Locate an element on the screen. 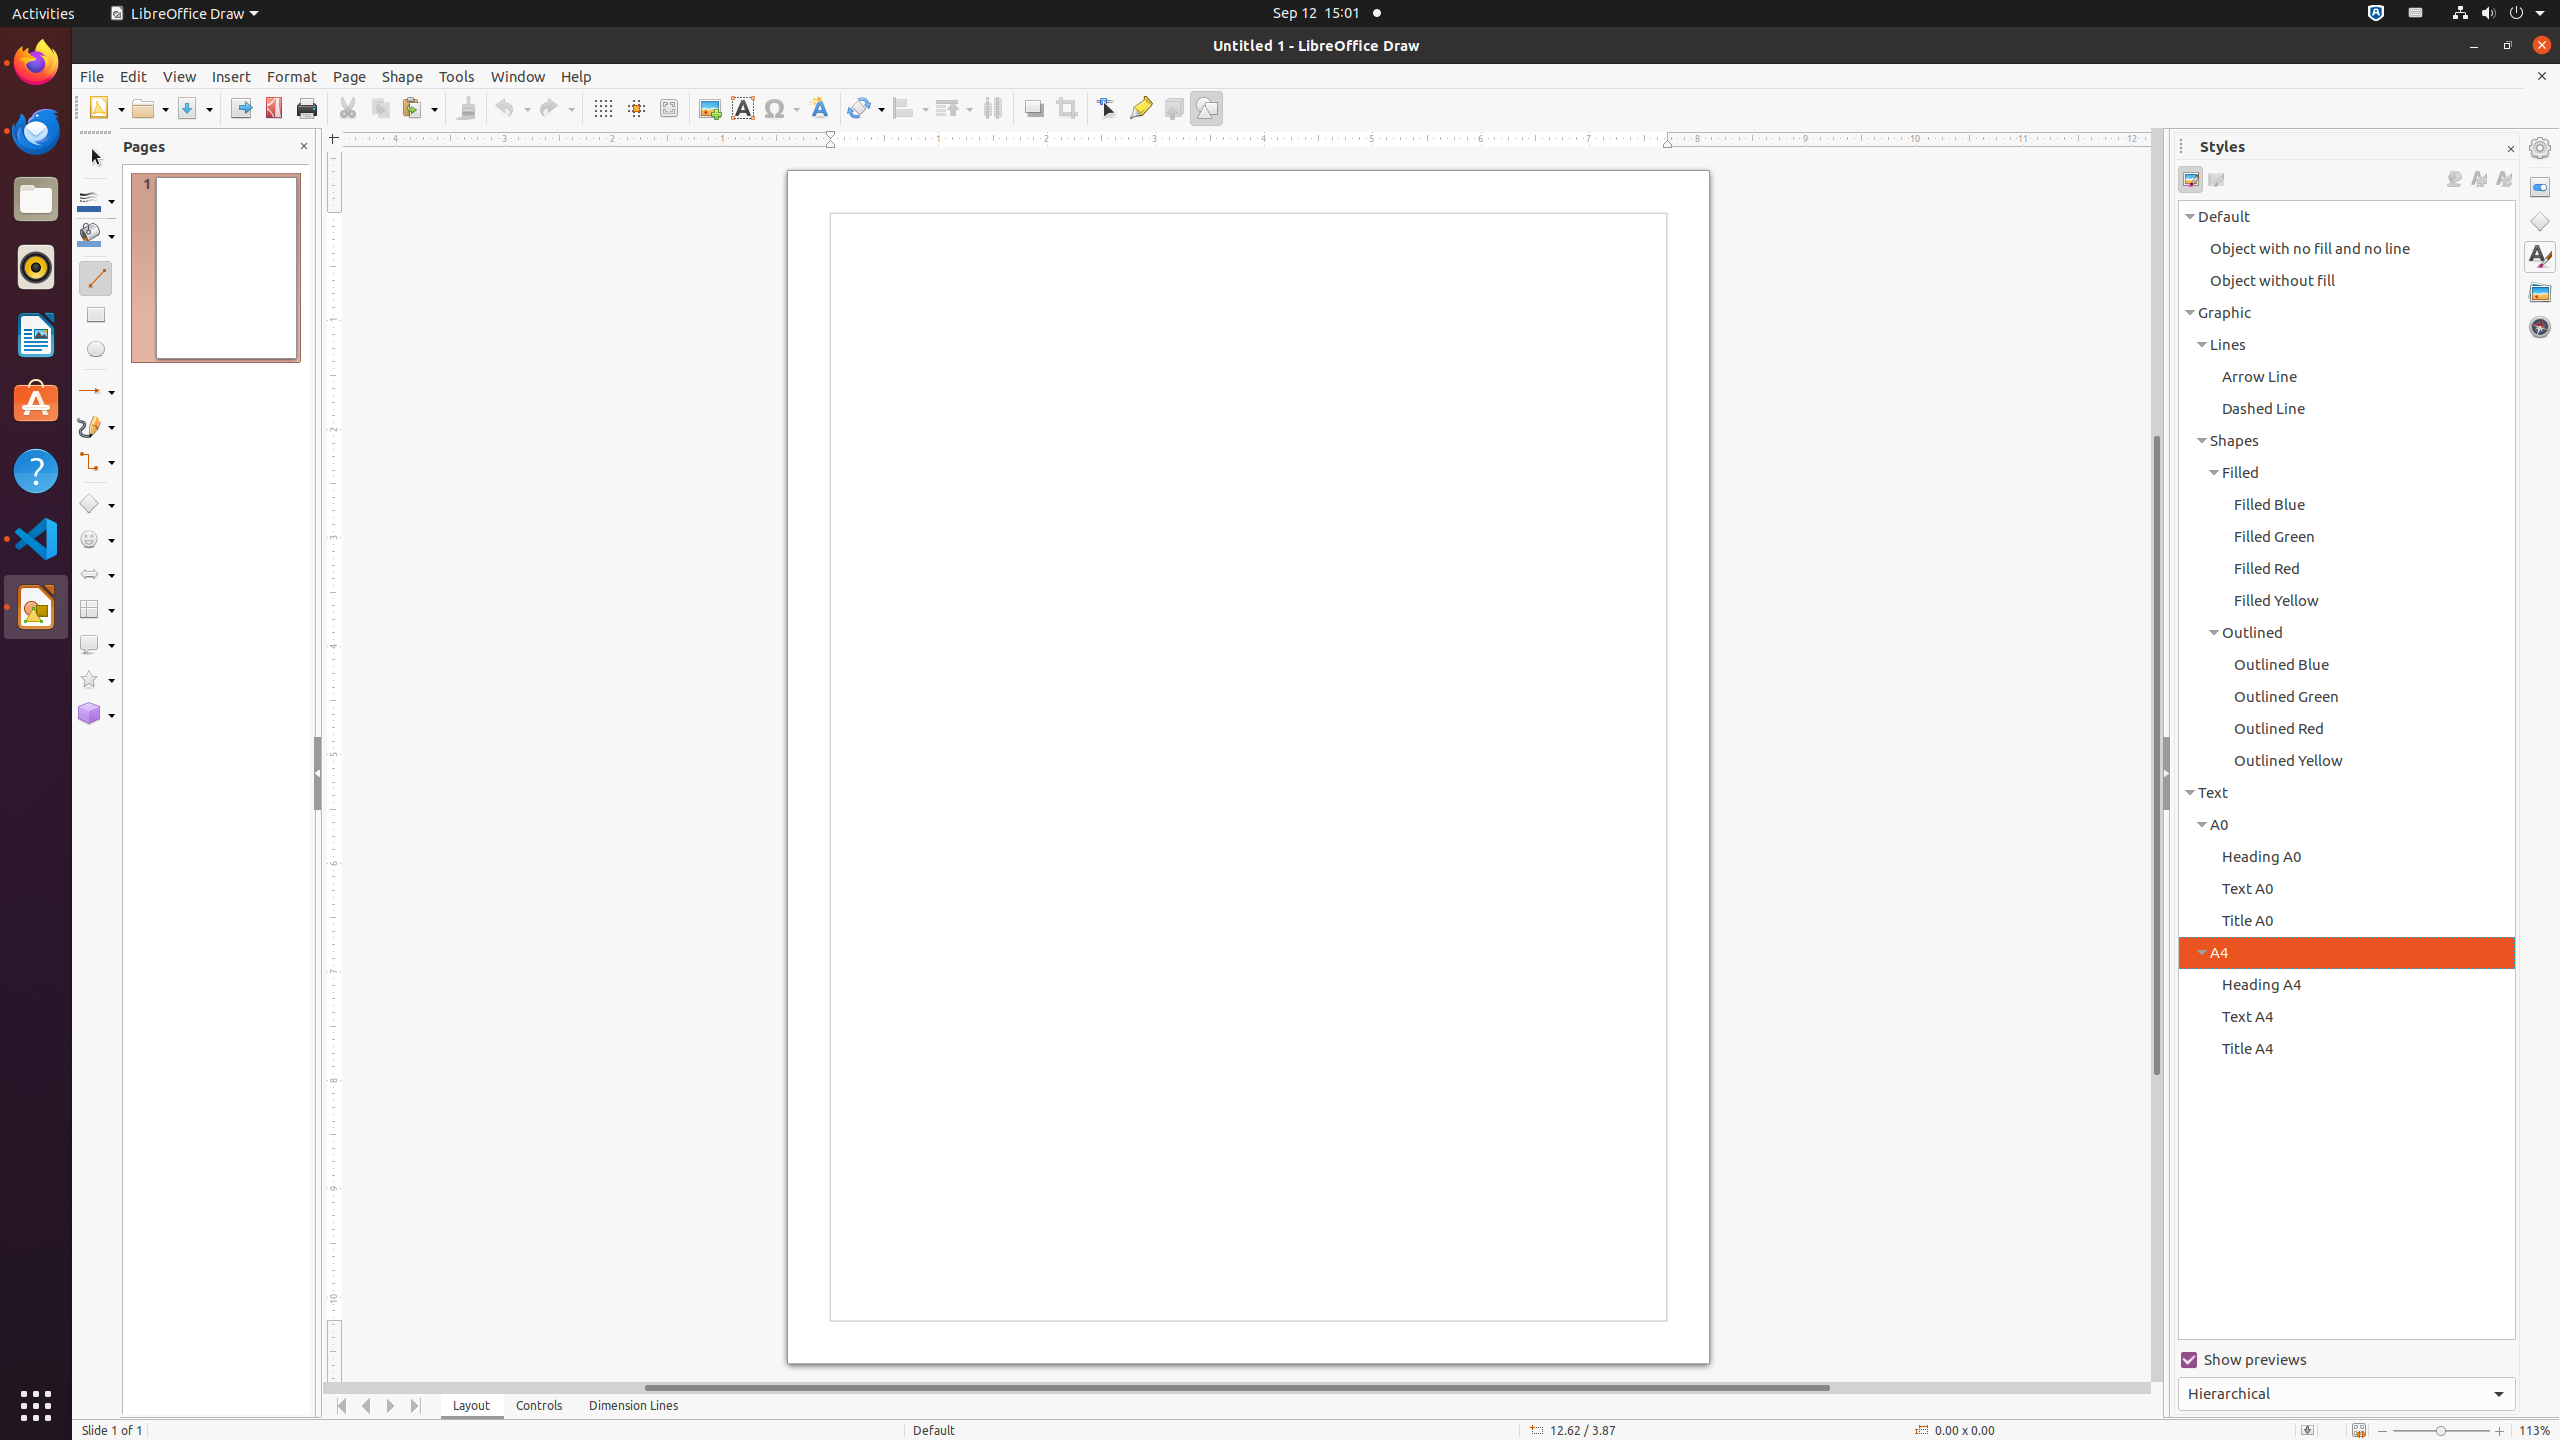  Tools is located at coordinates (457, 76).